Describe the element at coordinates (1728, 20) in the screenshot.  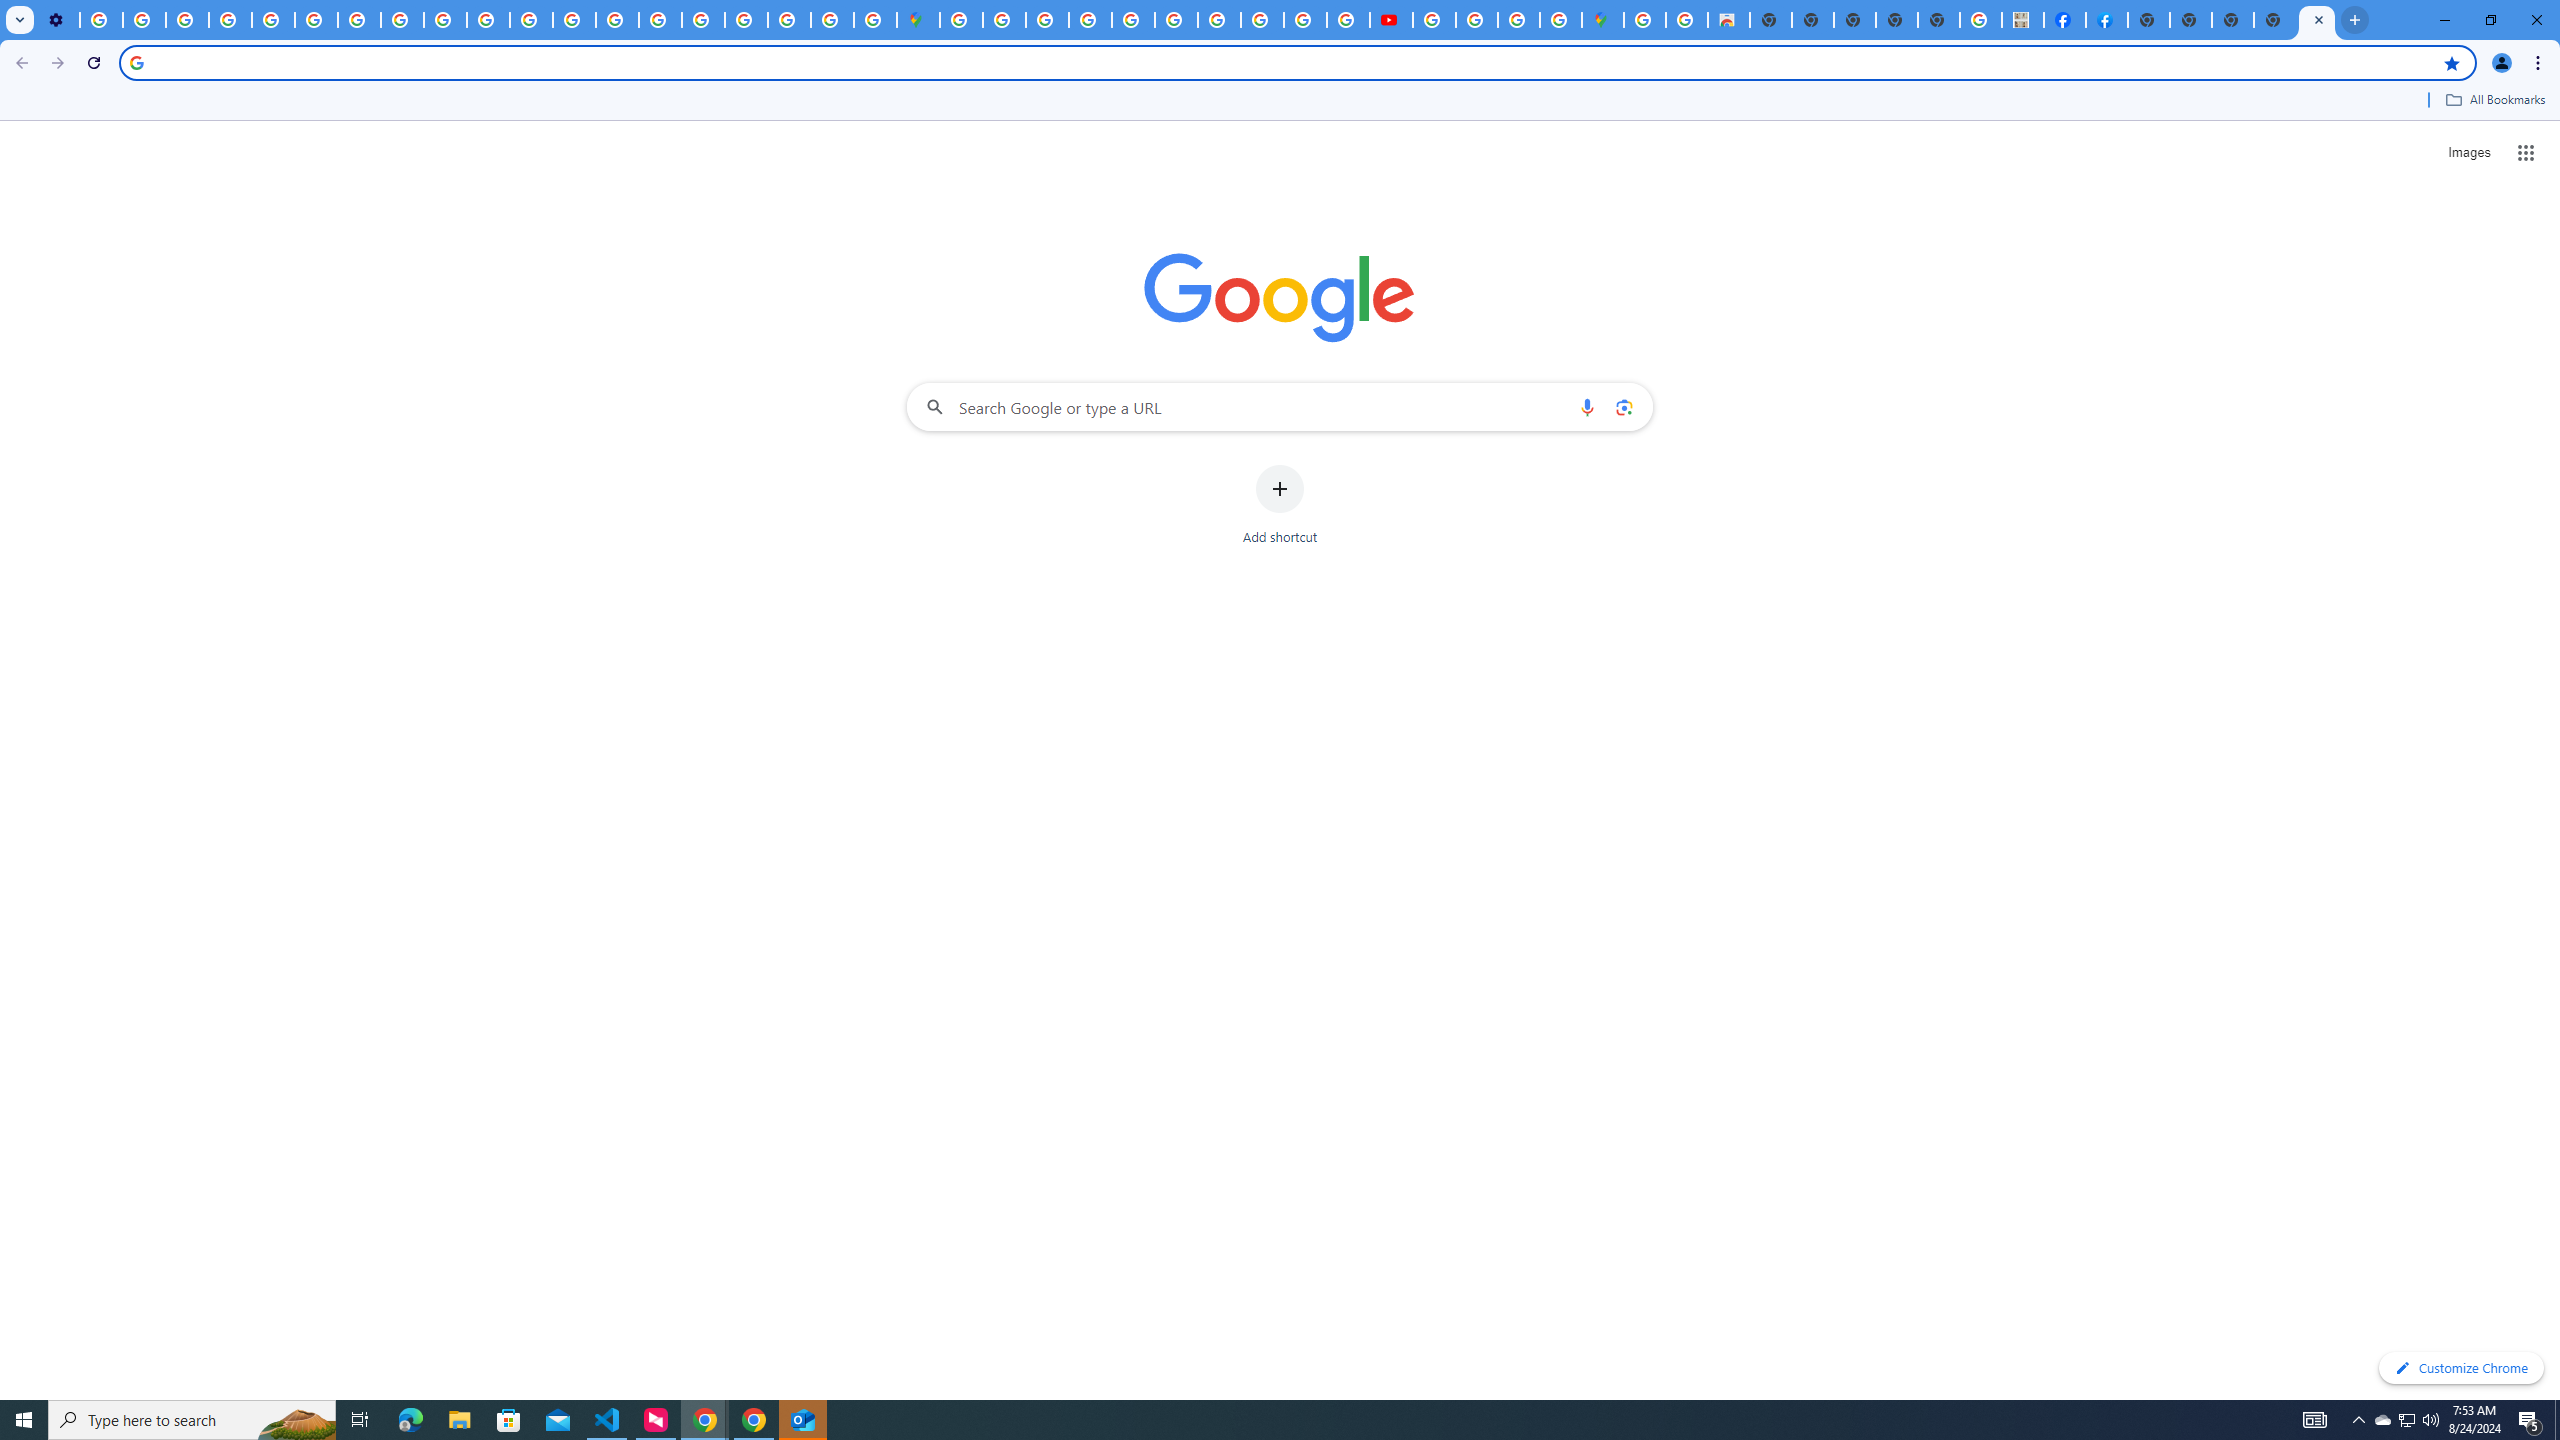
I see `Chrome Web Store - Shopping` at that location.